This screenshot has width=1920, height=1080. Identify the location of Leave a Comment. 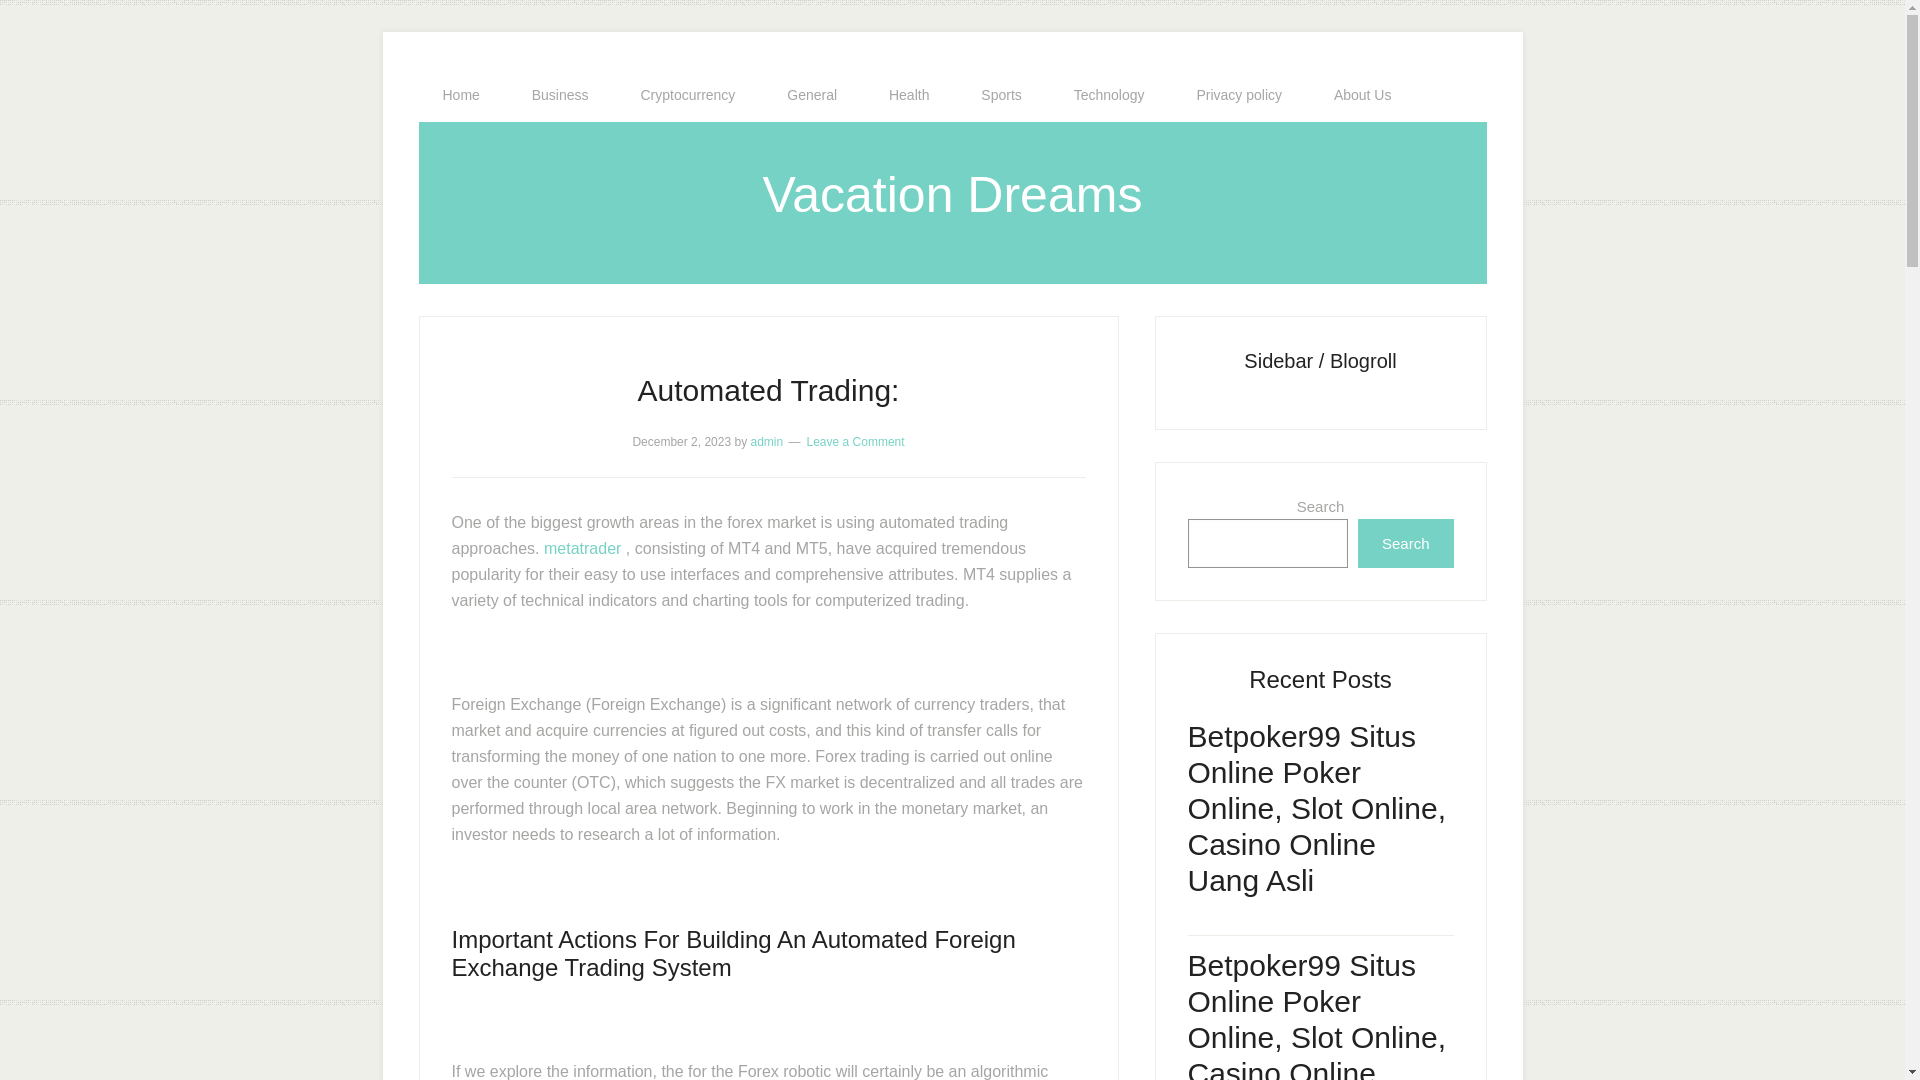
(855, 442).